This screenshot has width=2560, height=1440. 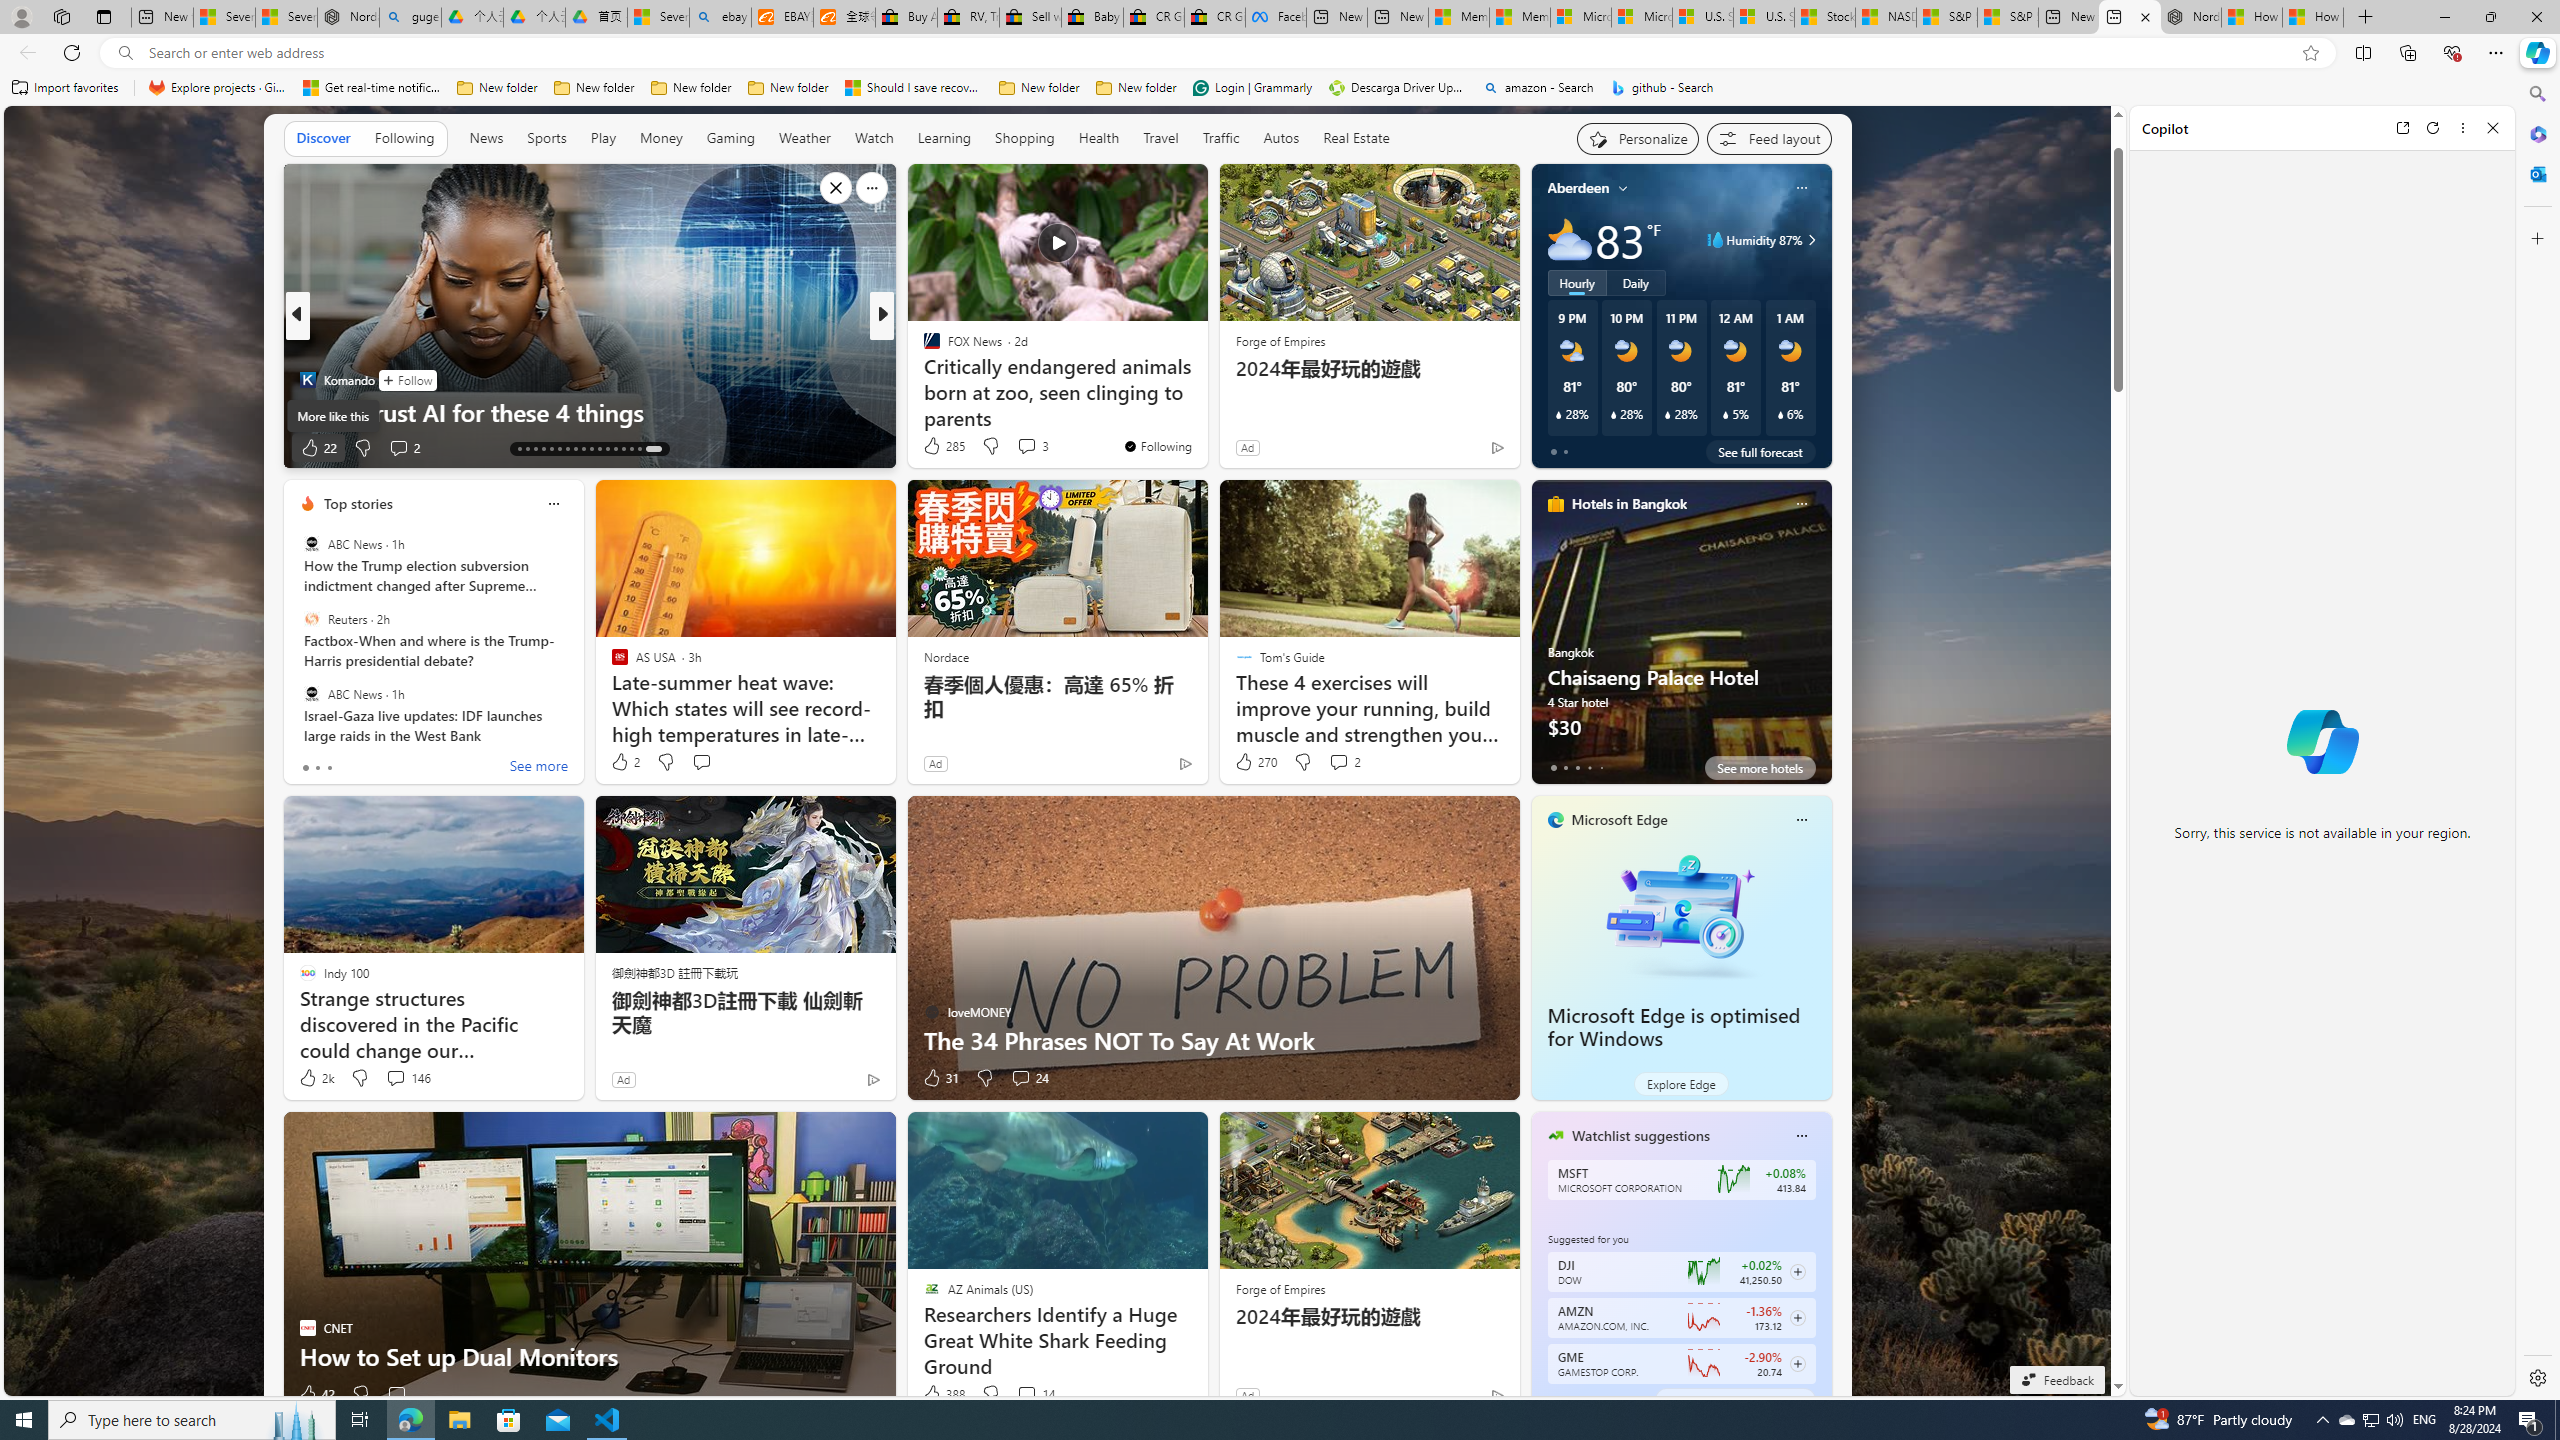 What do you see at coordinates (1578, 188) in the screenshot?
I see `Aberdeen` at bounding box center [1578, 188].